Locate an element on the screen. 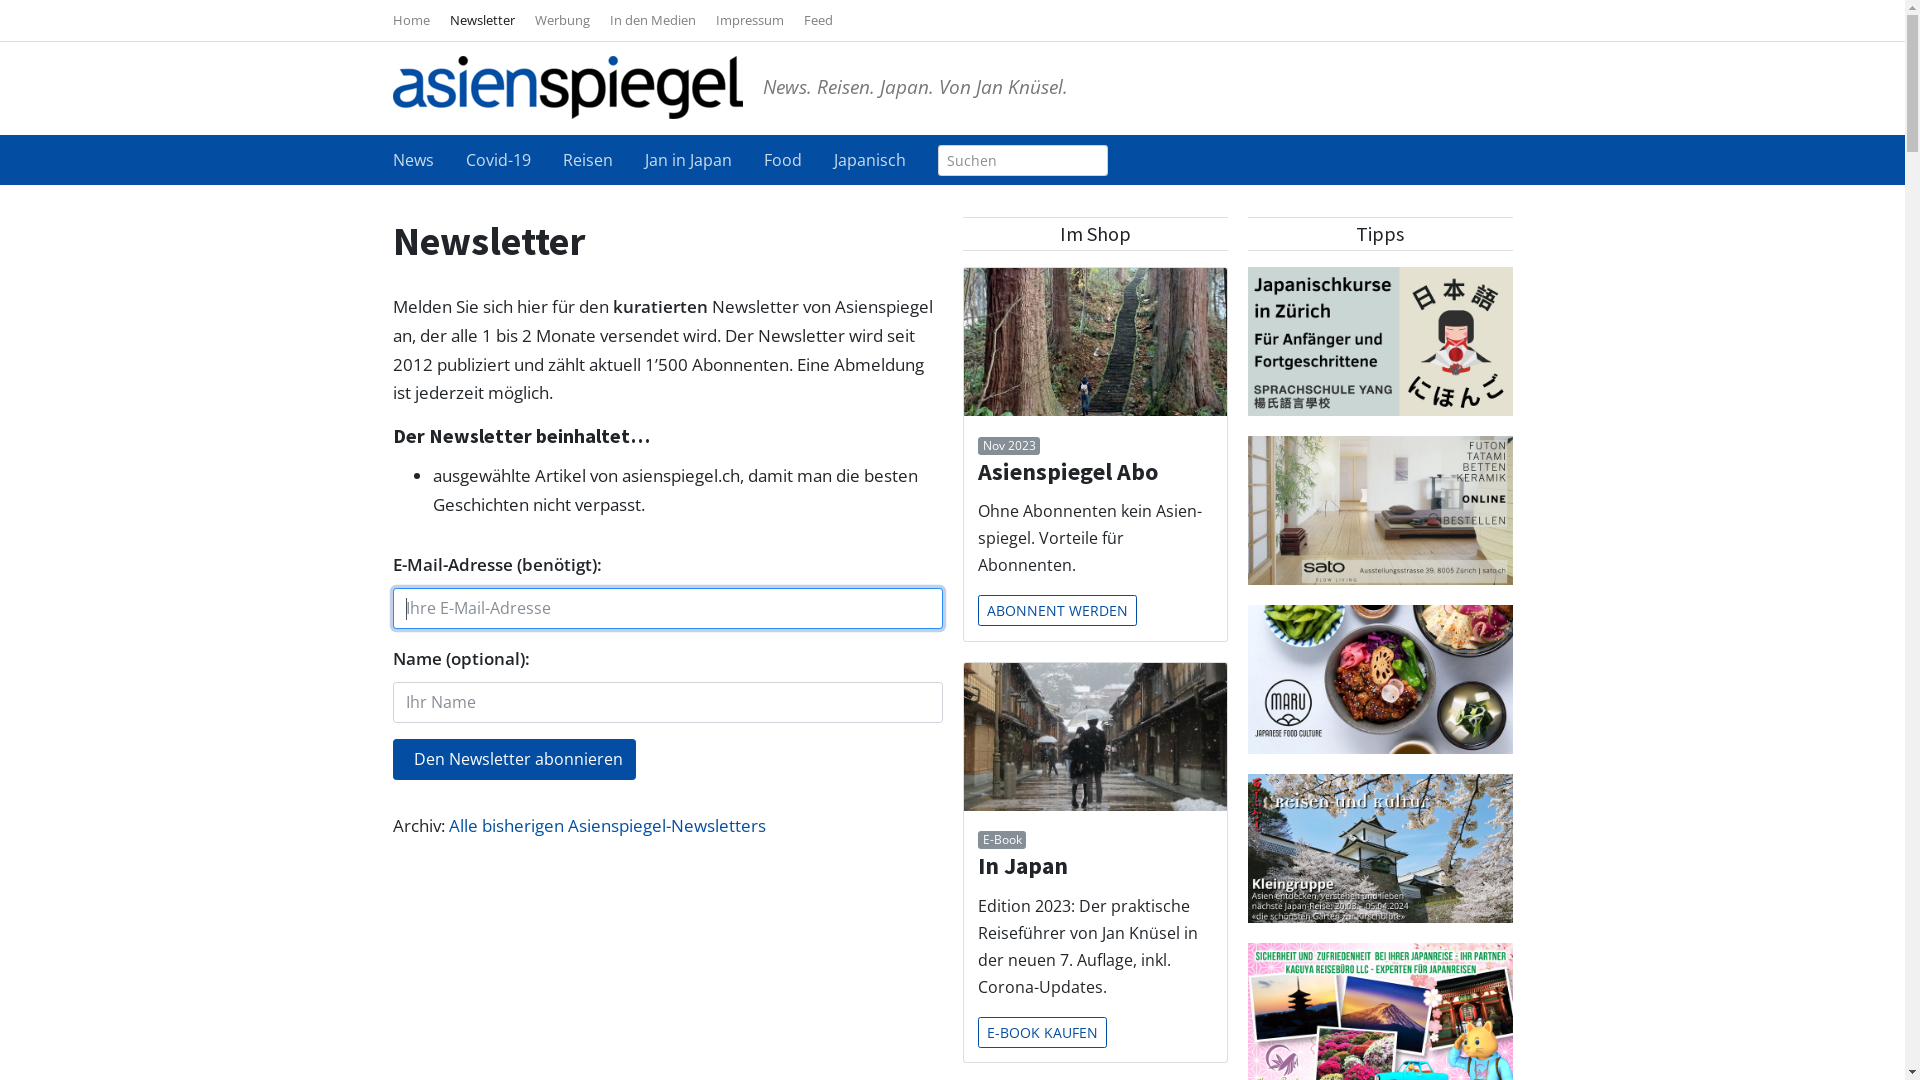 Image resolution: width=1920 pixels, height=1080 pixels. Feed is located at coordinates (818, 20).